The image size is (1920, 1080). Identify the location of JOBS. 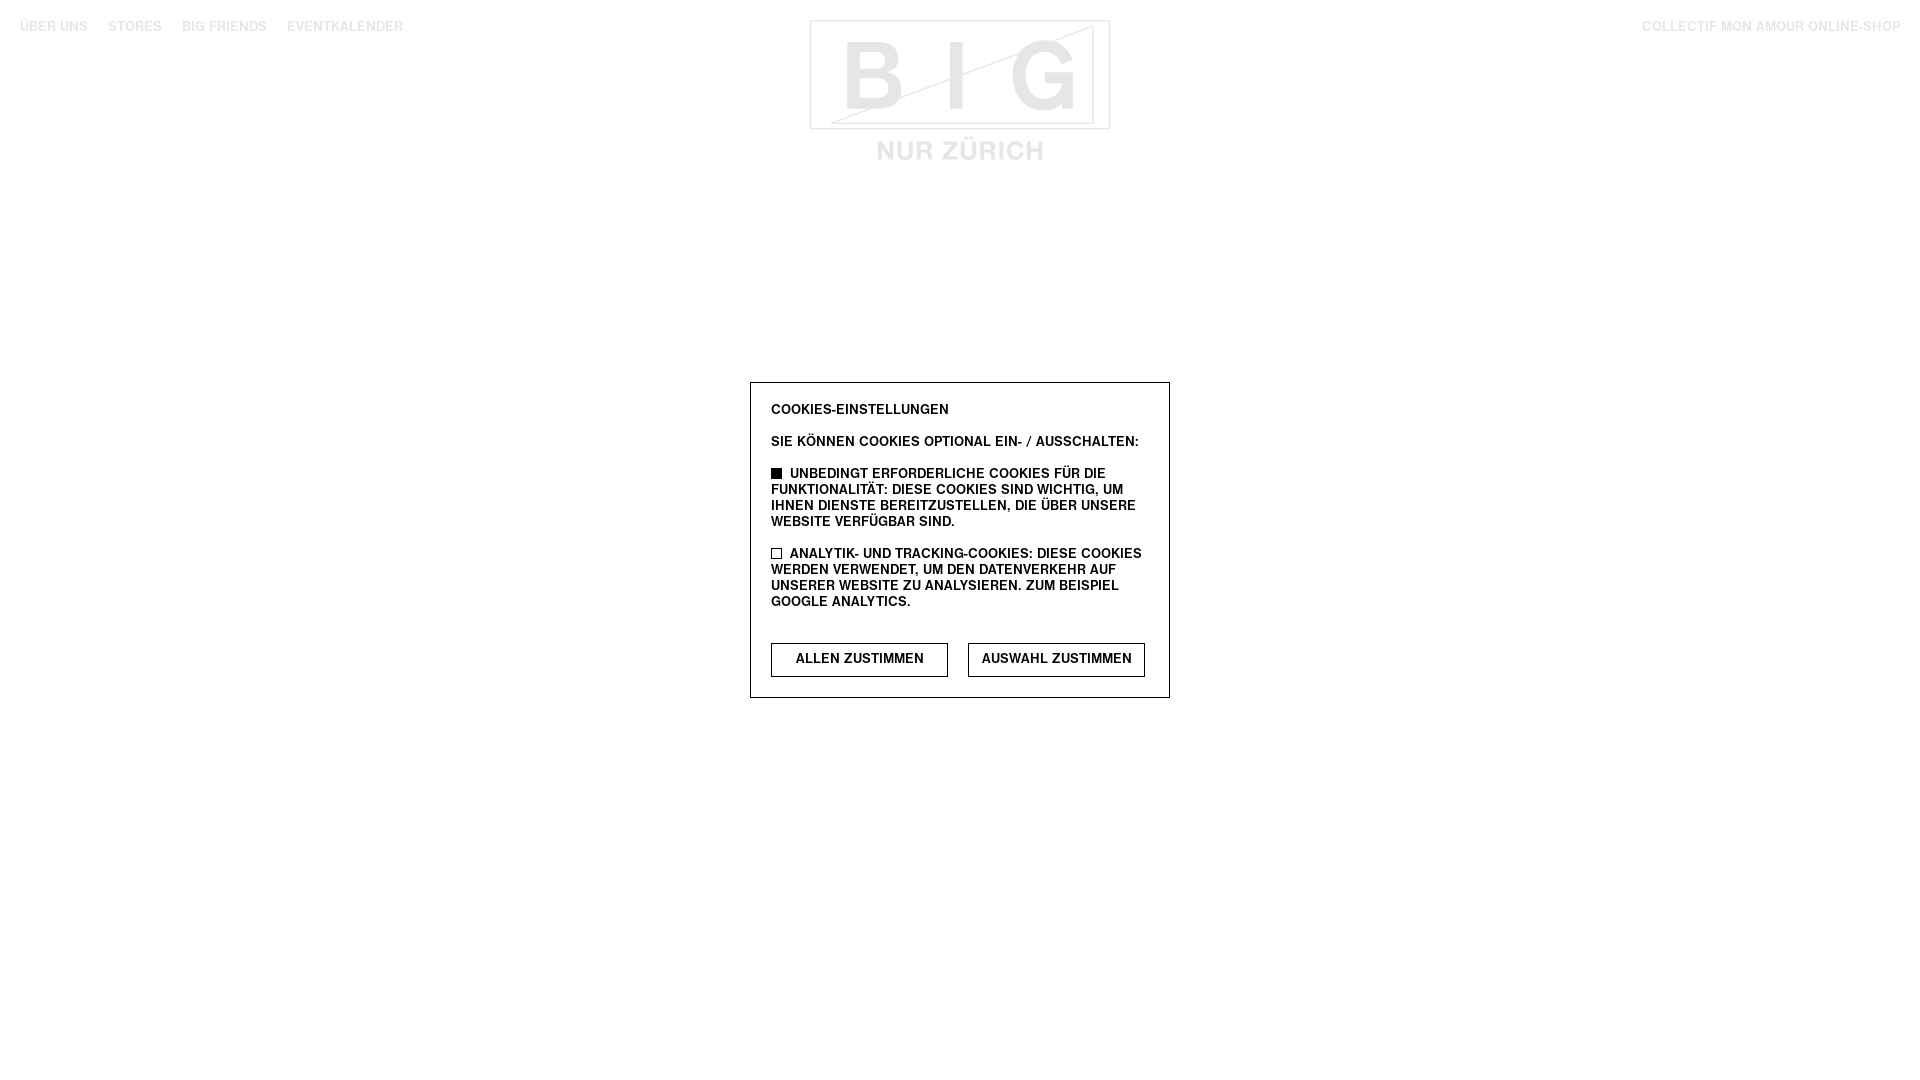
(884, 430).